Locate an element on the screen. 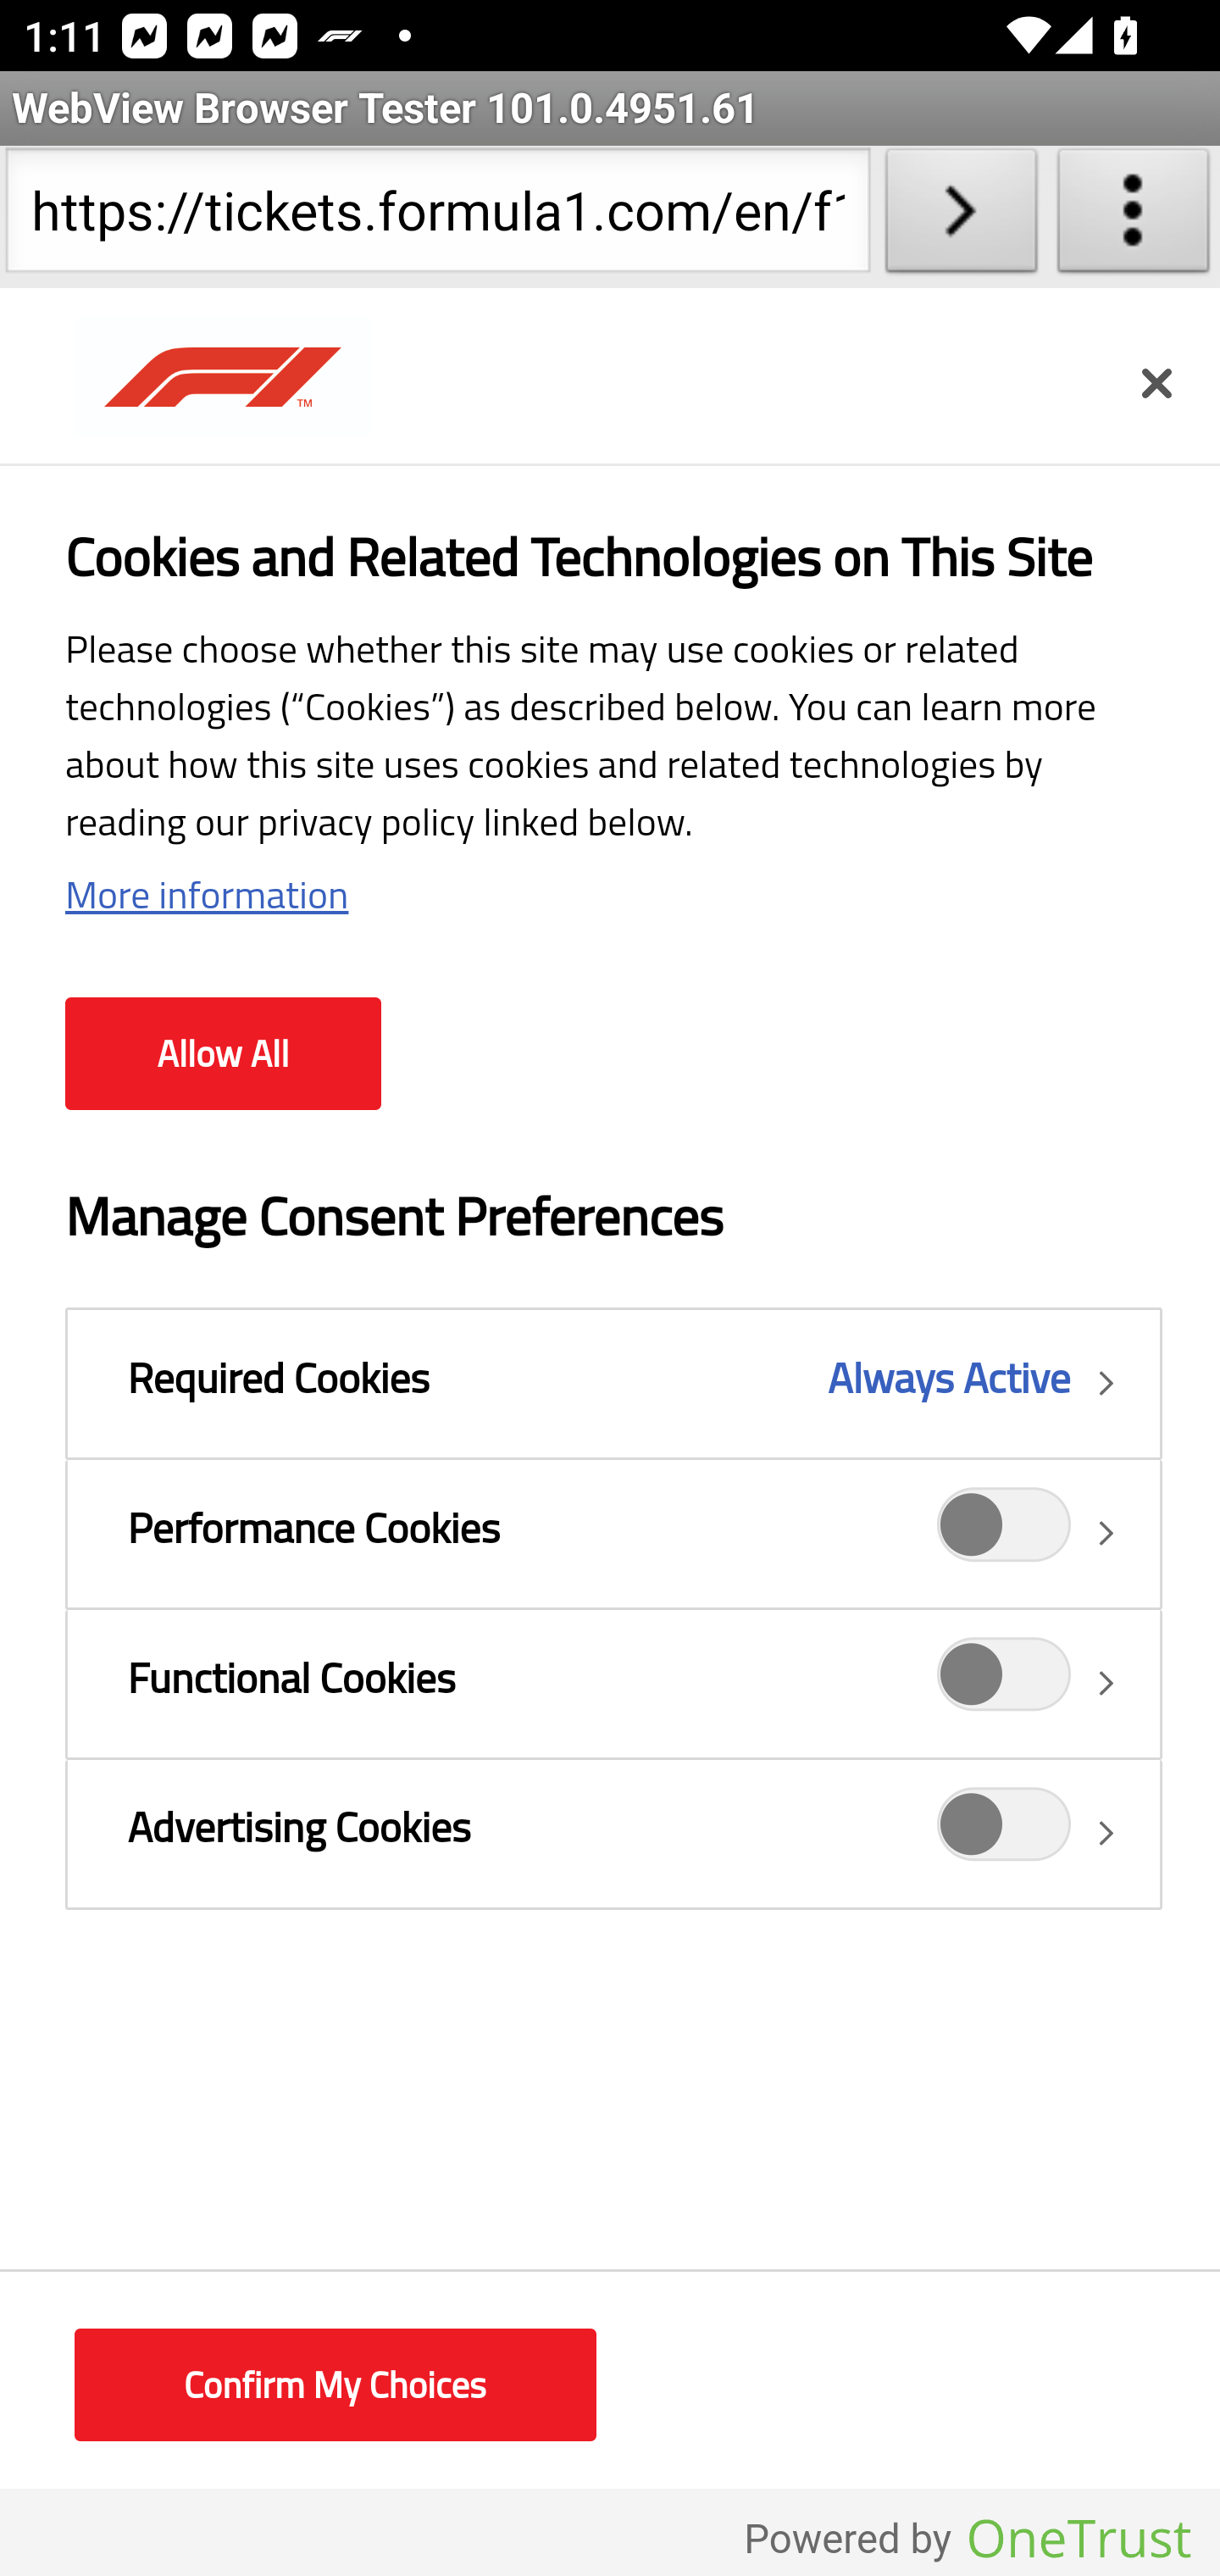  Performance Cookies is located at coordinates (613, 1532).